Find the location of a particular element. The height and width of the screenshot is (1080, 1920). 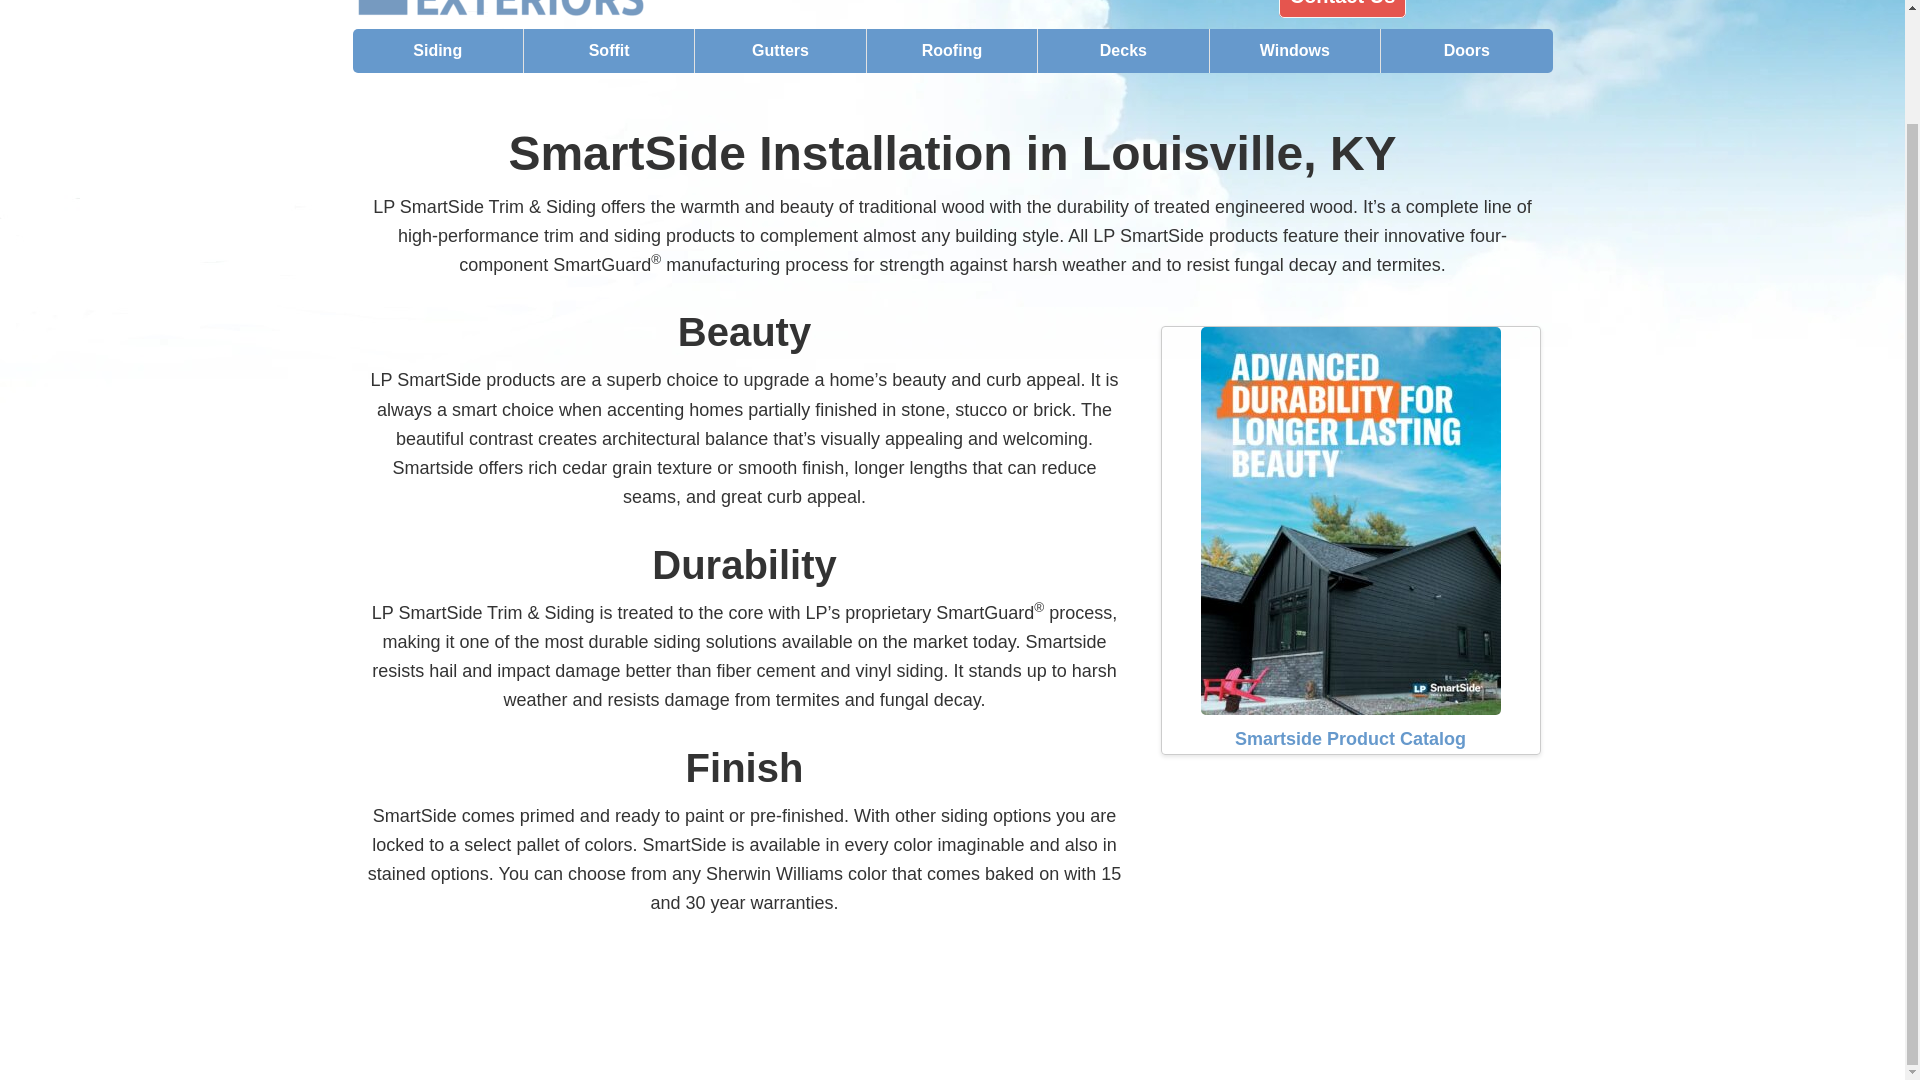

Soffit is located at coordinates (610, 51).